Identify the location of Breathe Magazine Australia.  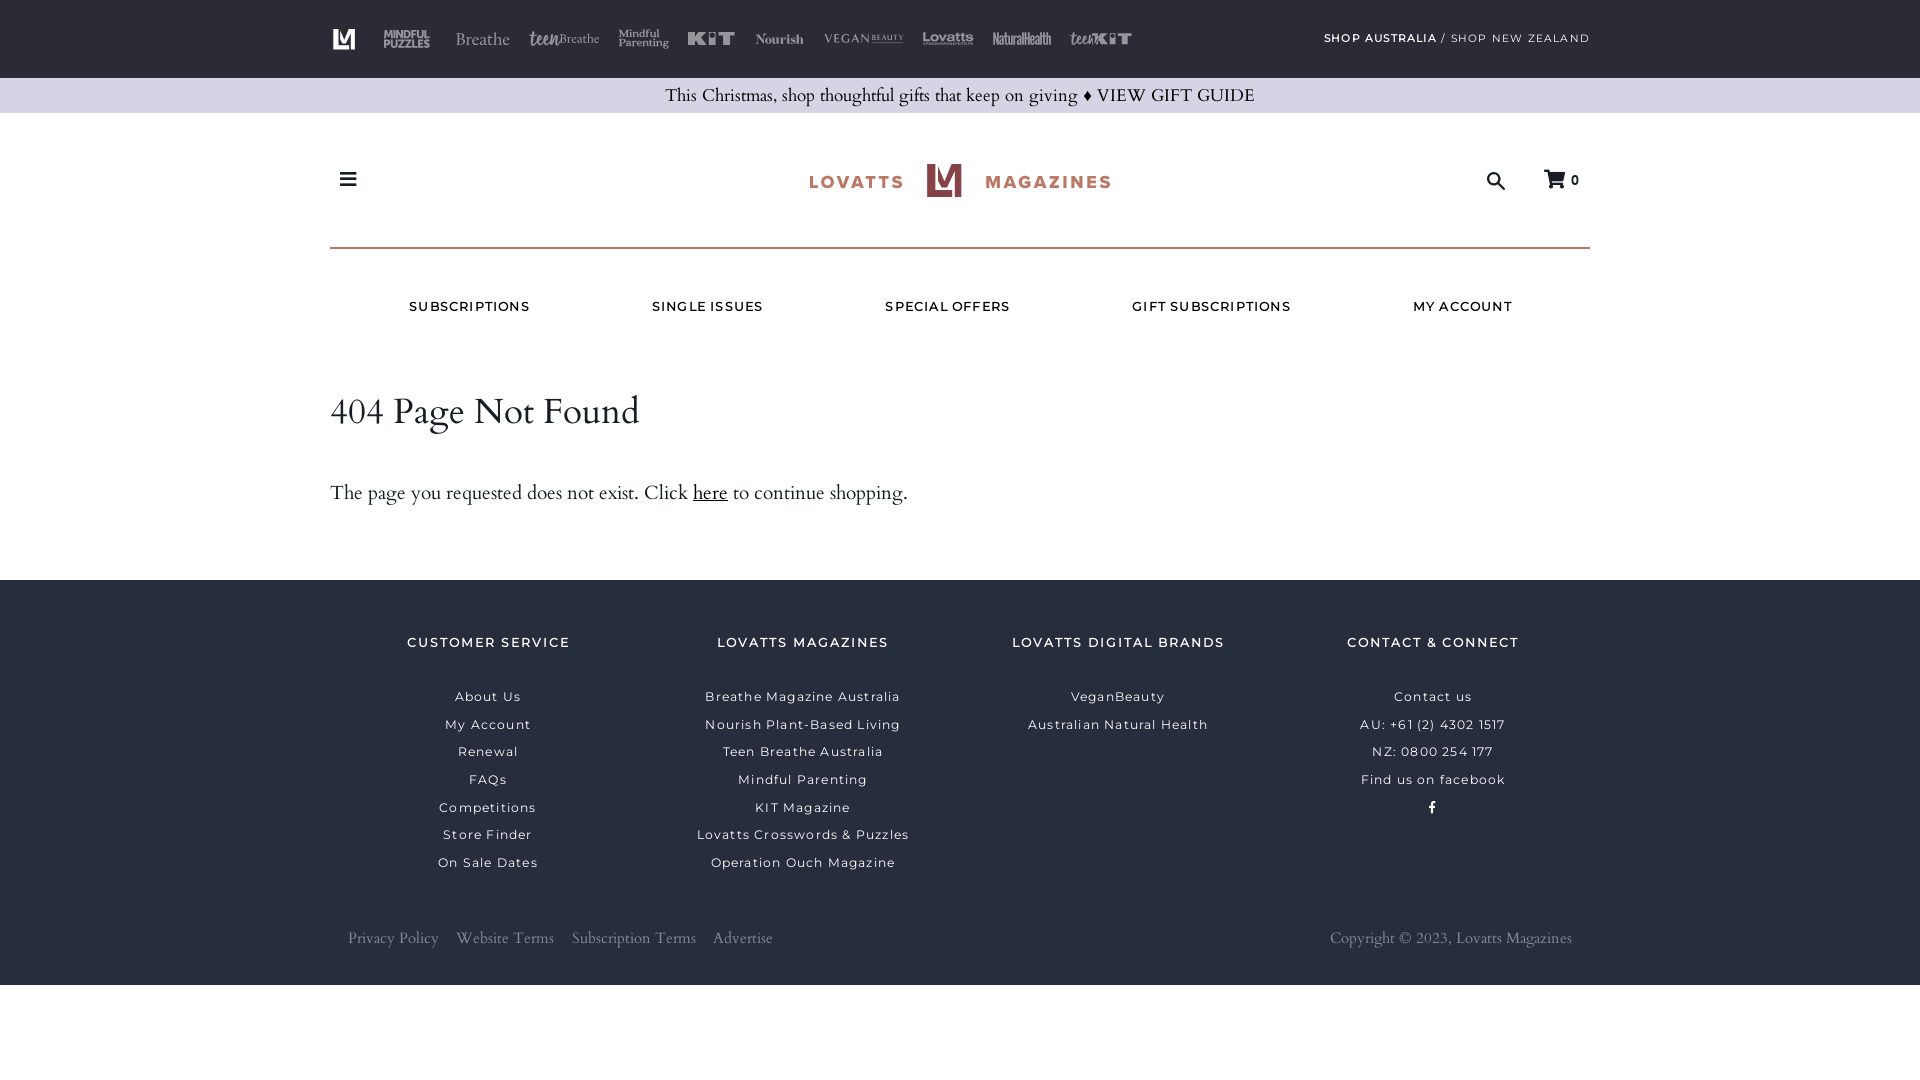
(802, 696).